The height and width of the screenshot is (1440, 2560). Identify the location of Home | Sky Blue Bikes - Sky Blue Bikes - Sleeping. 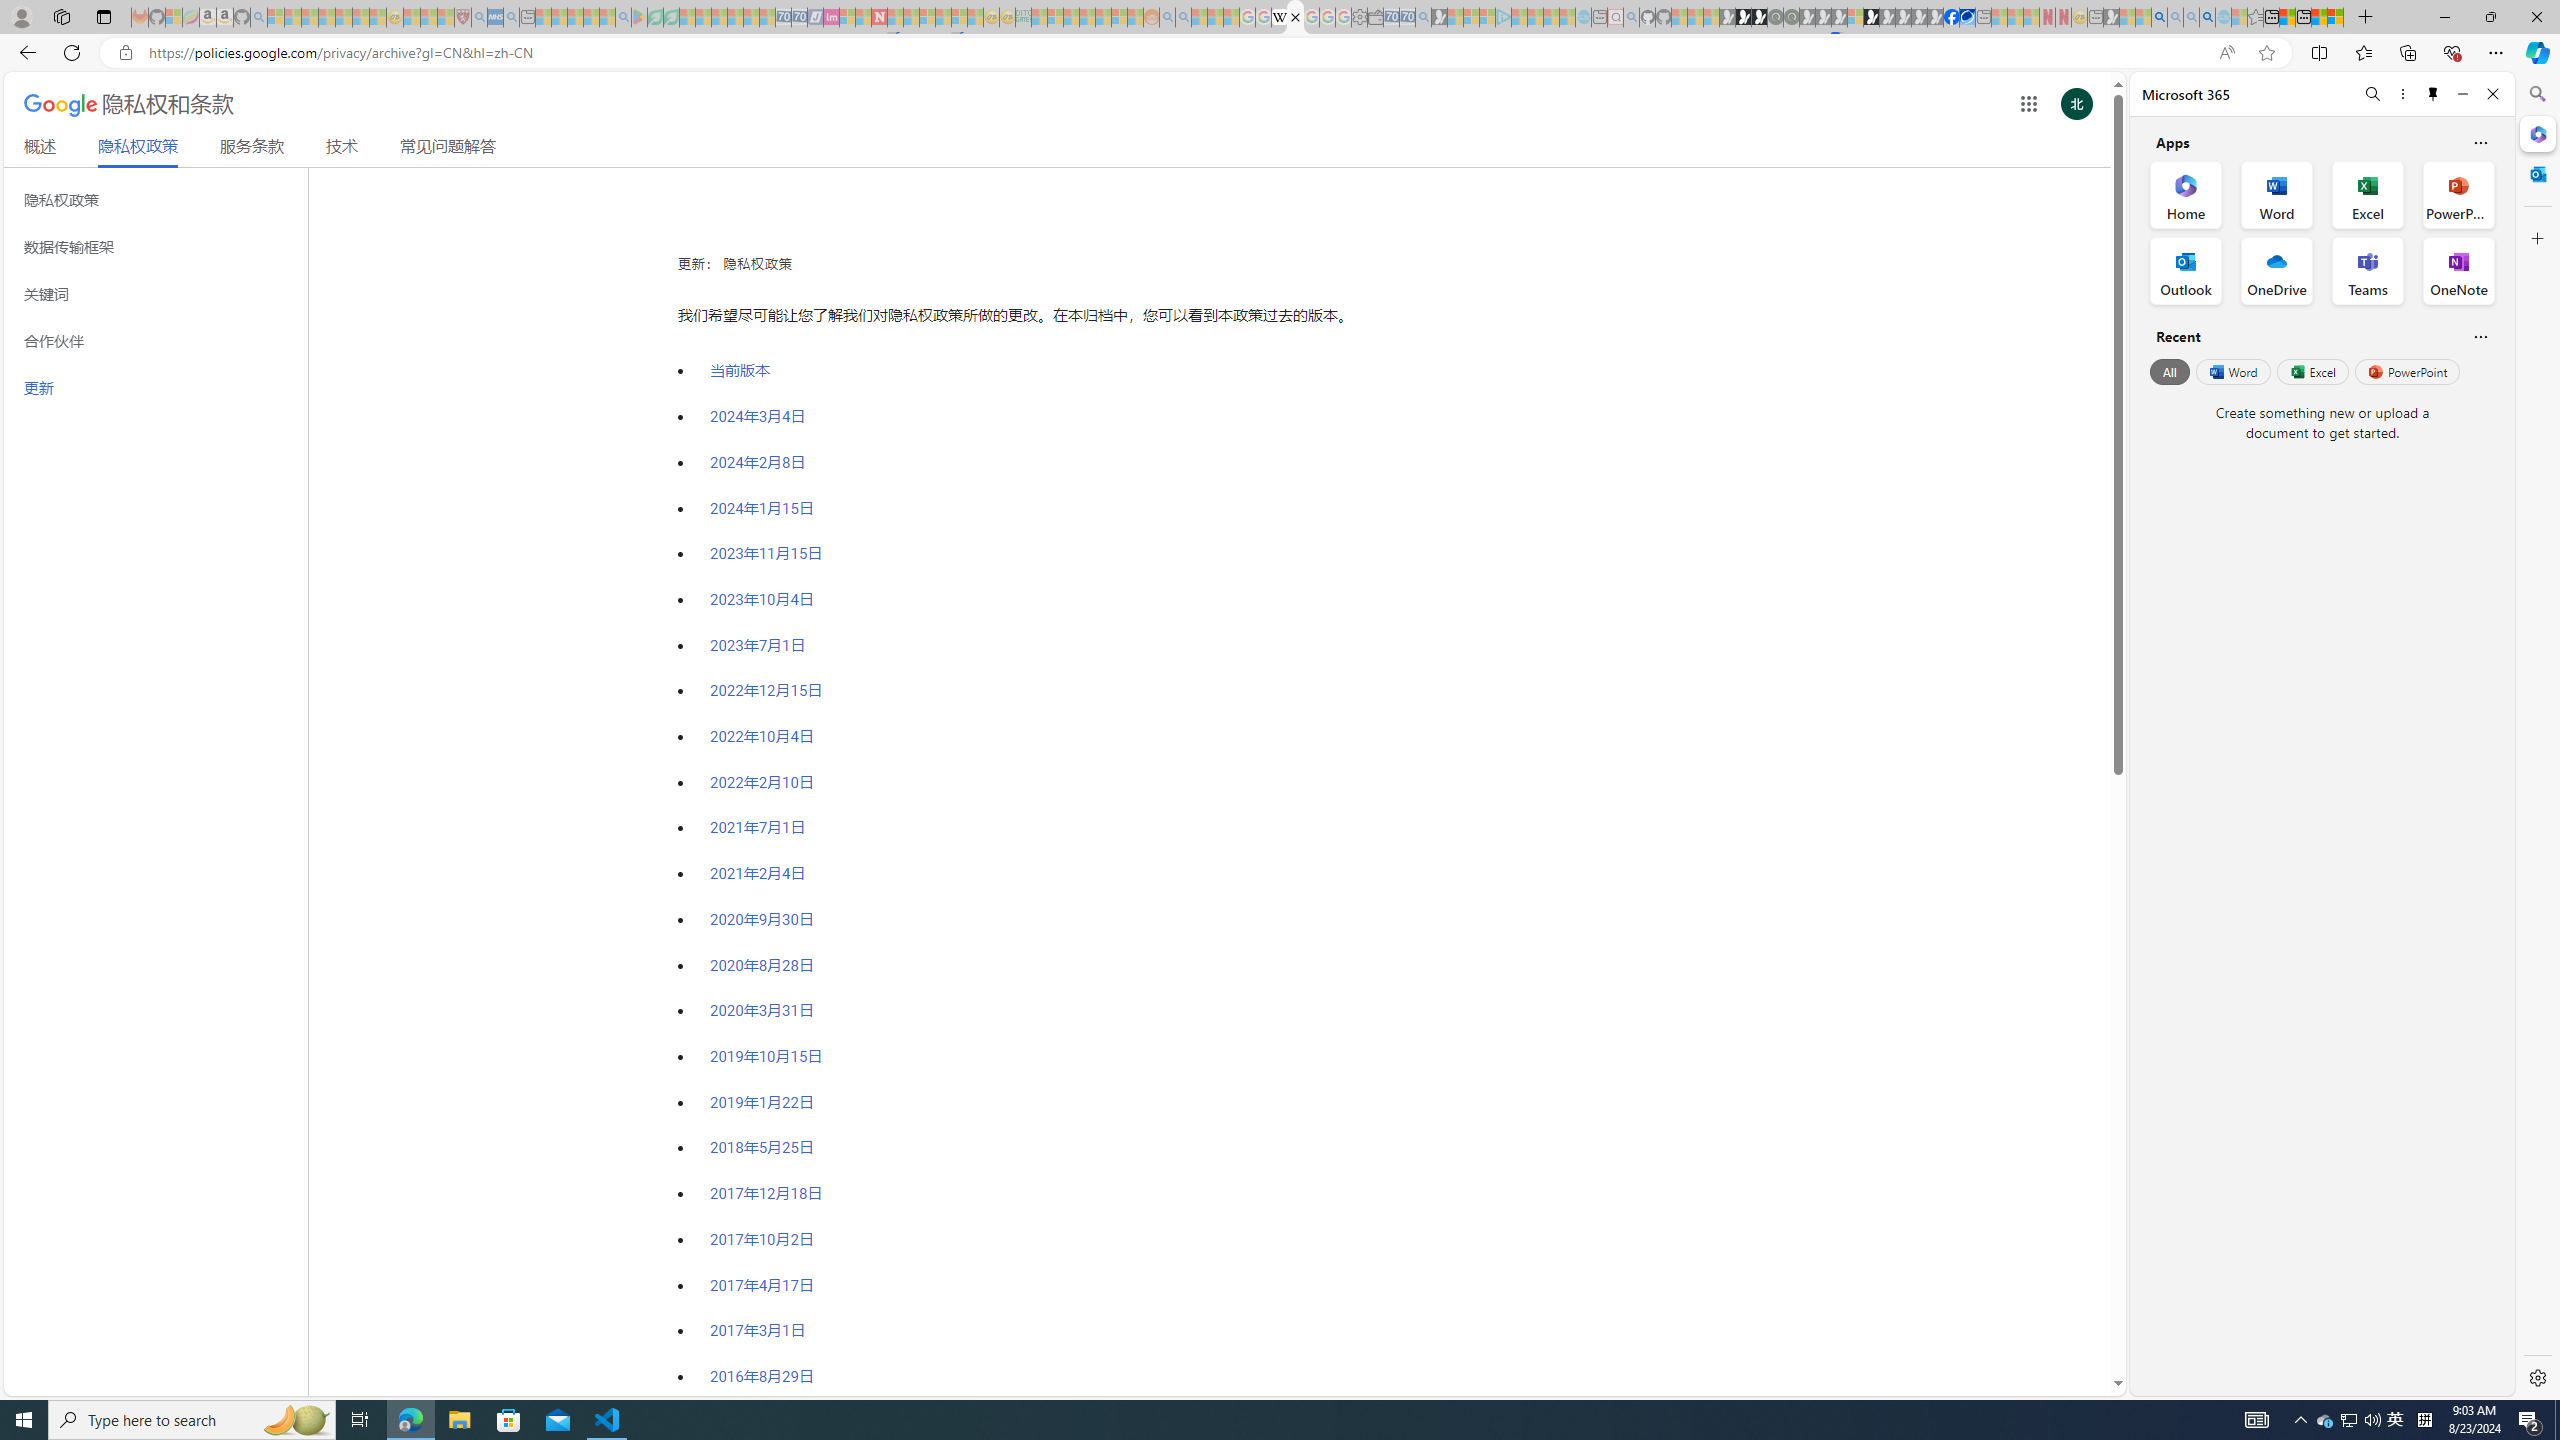
(1583, 17).